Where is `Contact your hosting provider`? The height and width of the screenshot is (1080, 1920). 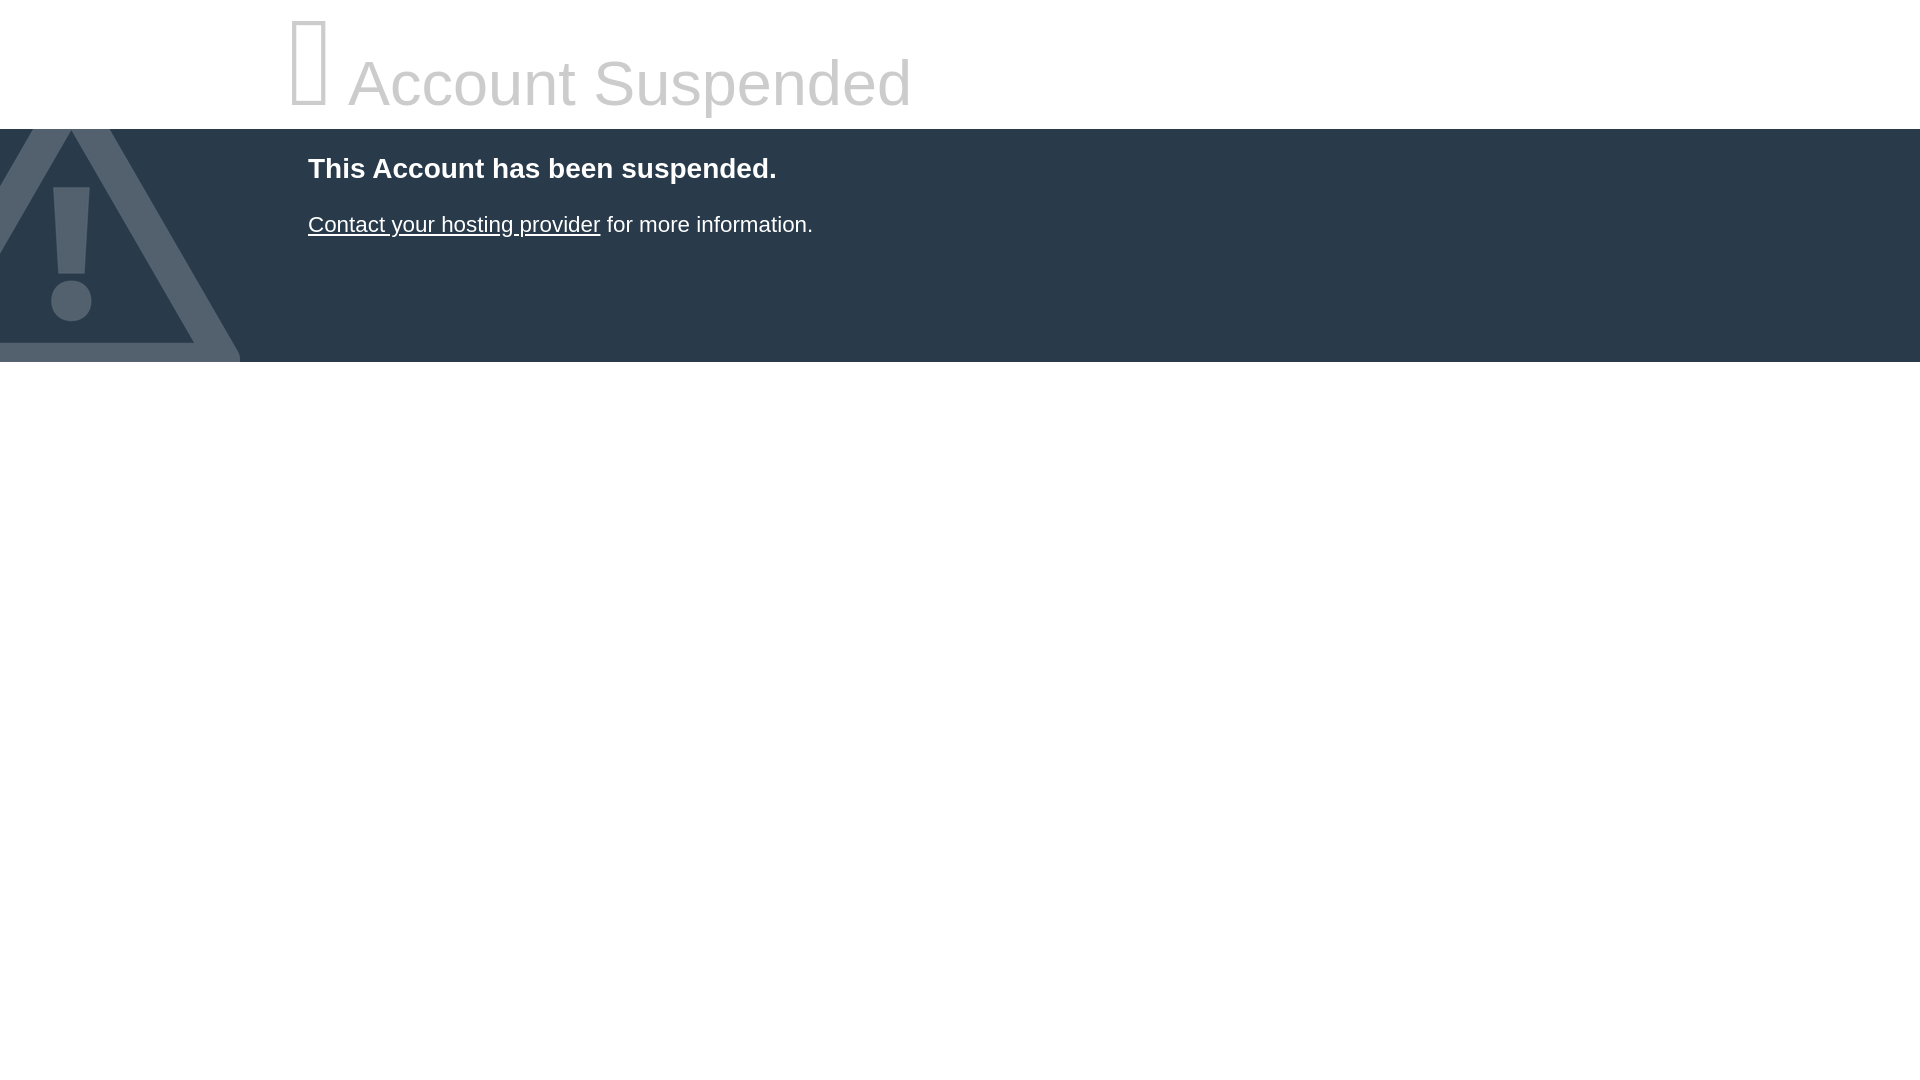
Contact your hosting provider is located at coordinates (453, 224).